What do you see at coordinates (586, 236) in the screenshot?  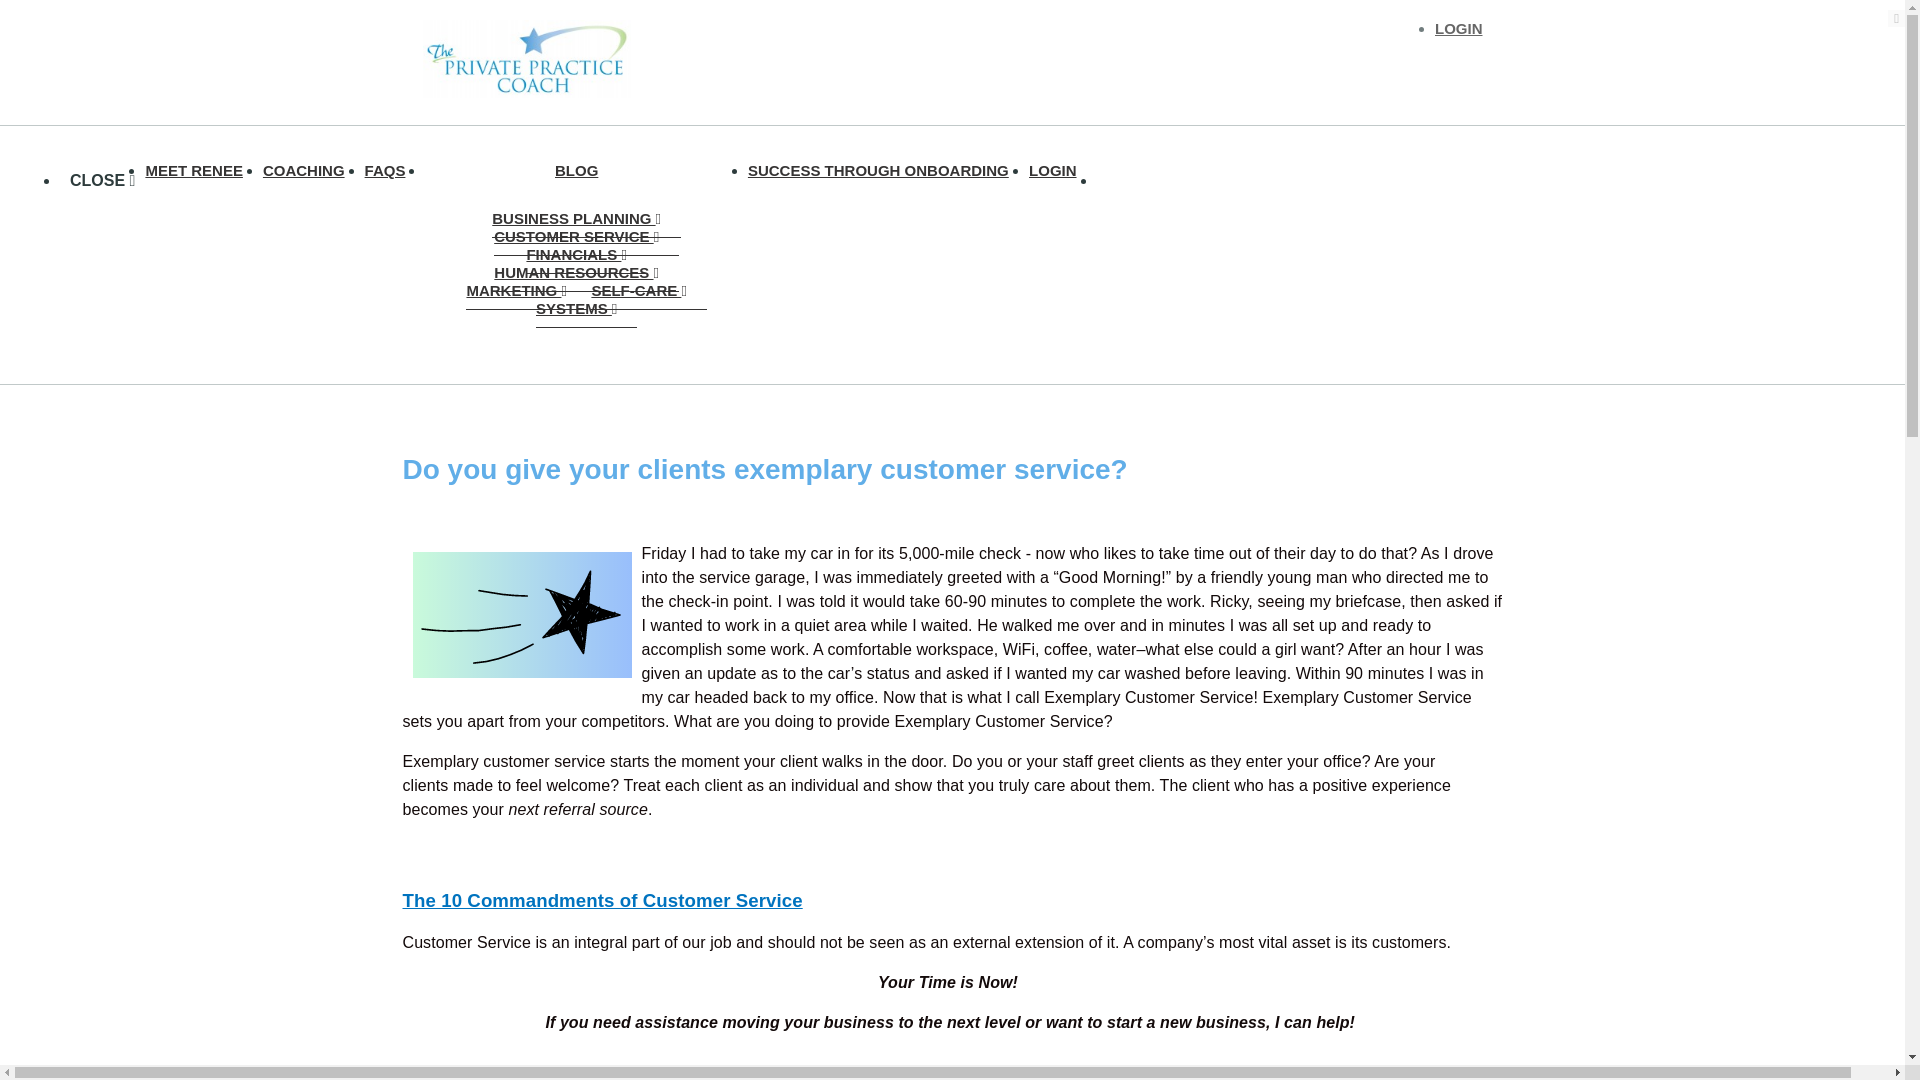 I see `CUSTOMER SERVICE` at bounding box center [586, 236].